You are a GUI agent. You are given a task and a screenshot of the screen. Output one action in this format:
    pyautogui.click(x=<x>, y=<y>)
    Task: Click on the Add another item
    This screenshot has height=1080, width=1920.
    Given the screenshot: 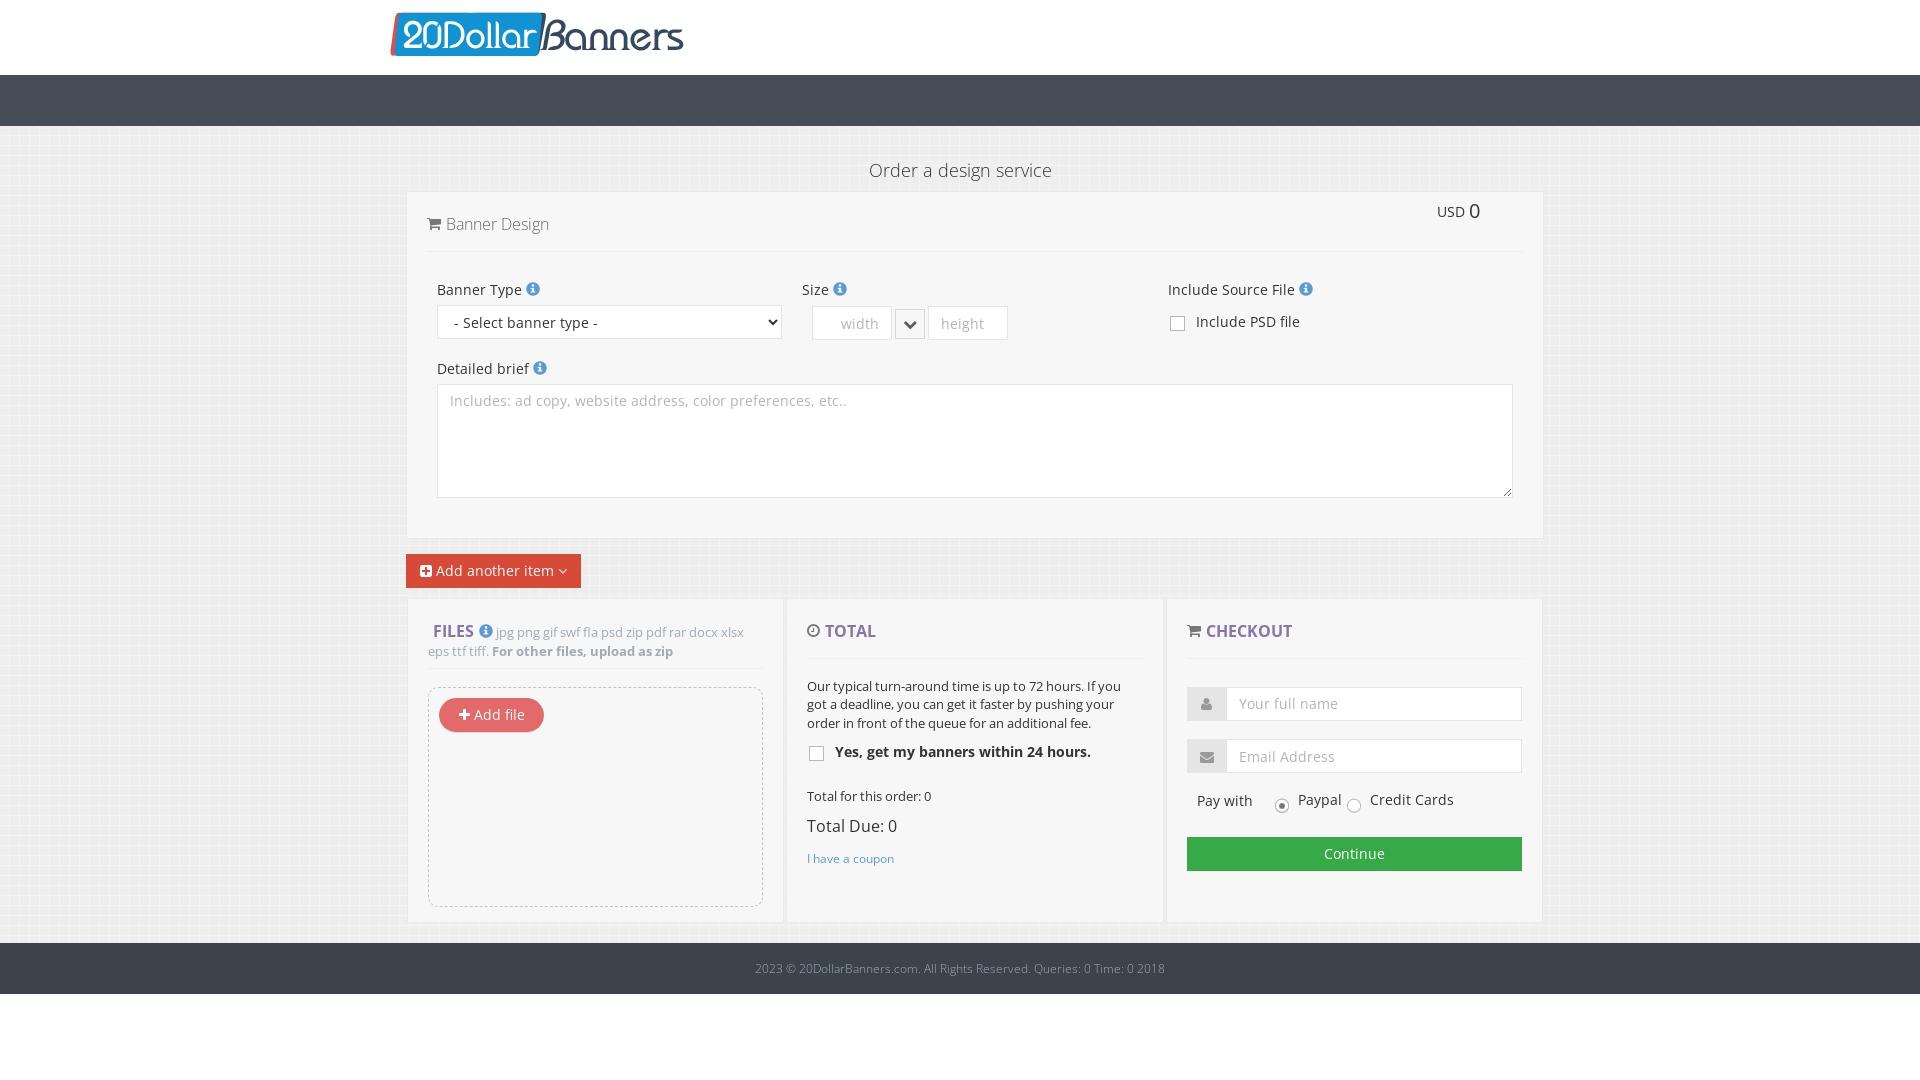 What is the action you would take?
    pyautogui.click(x=494, y=571)
    